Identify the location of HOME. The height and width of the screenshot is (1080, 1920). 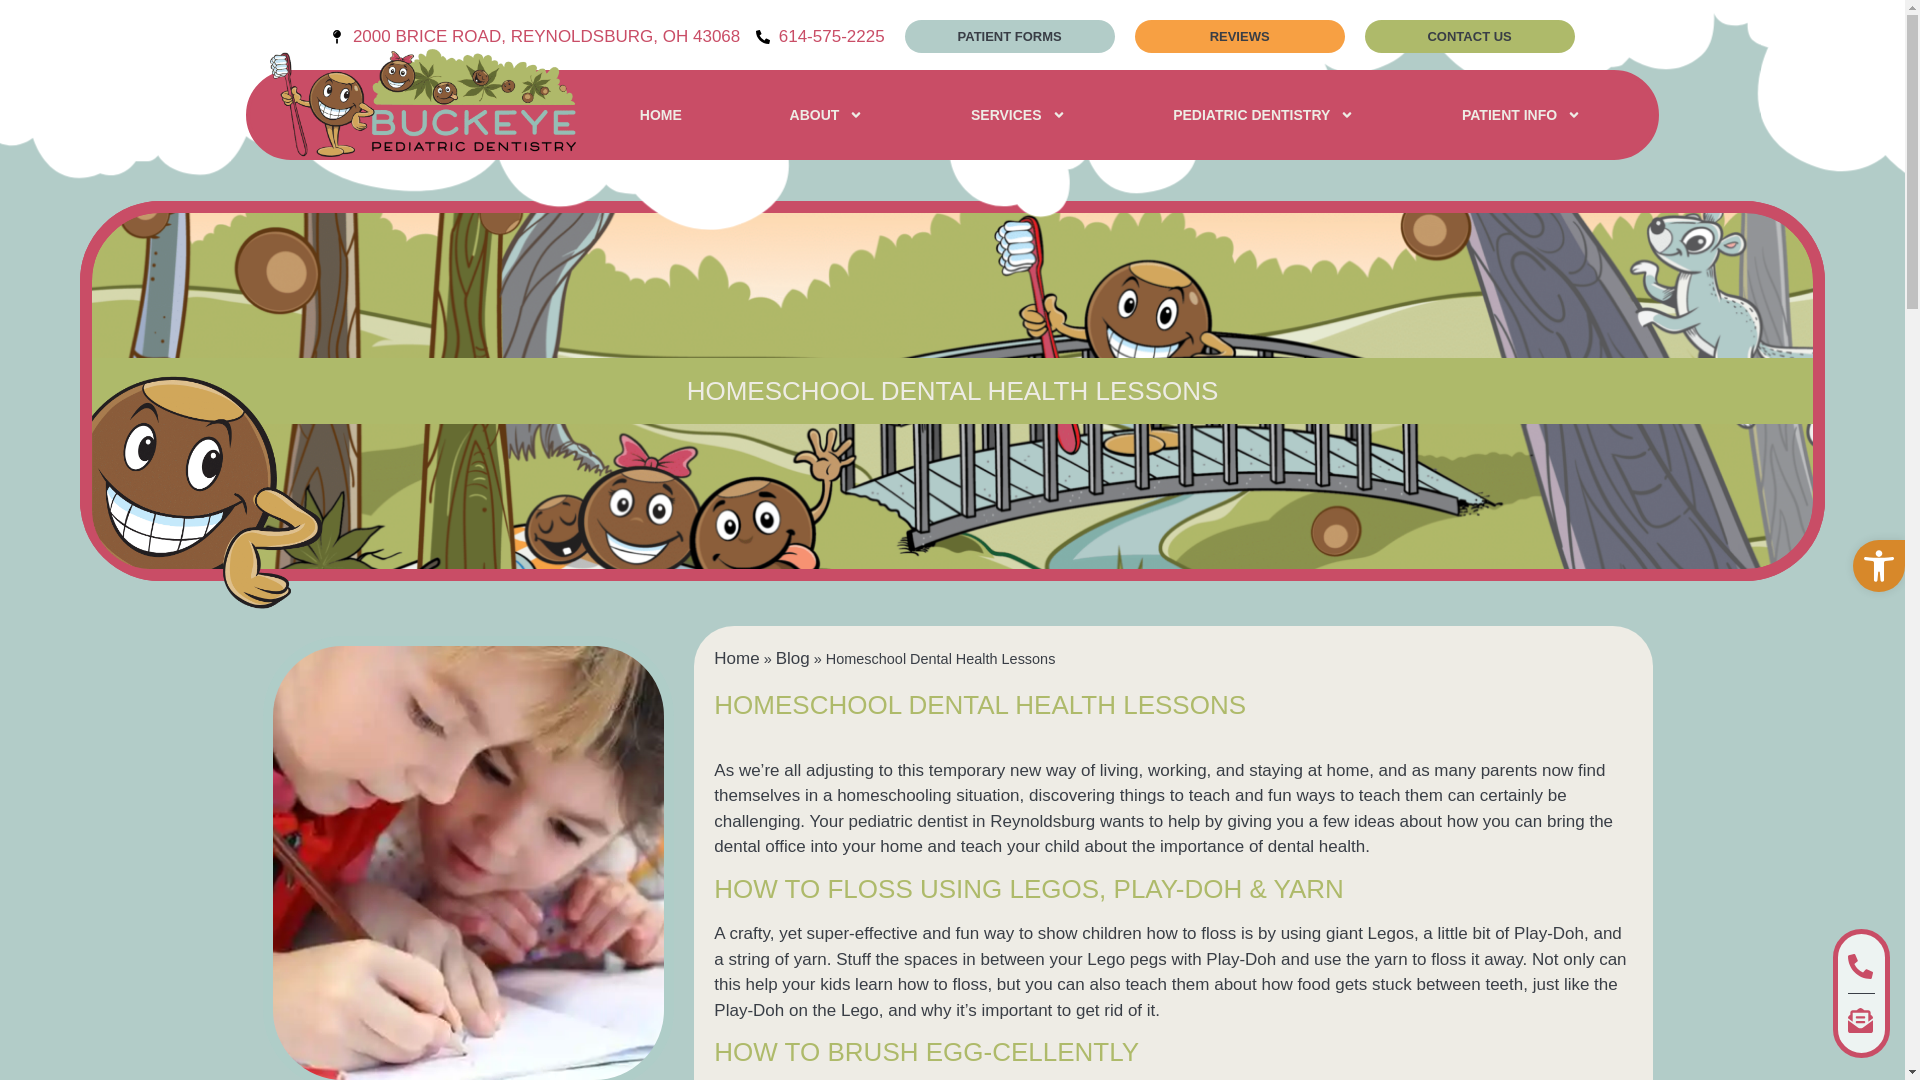
(660, 114).